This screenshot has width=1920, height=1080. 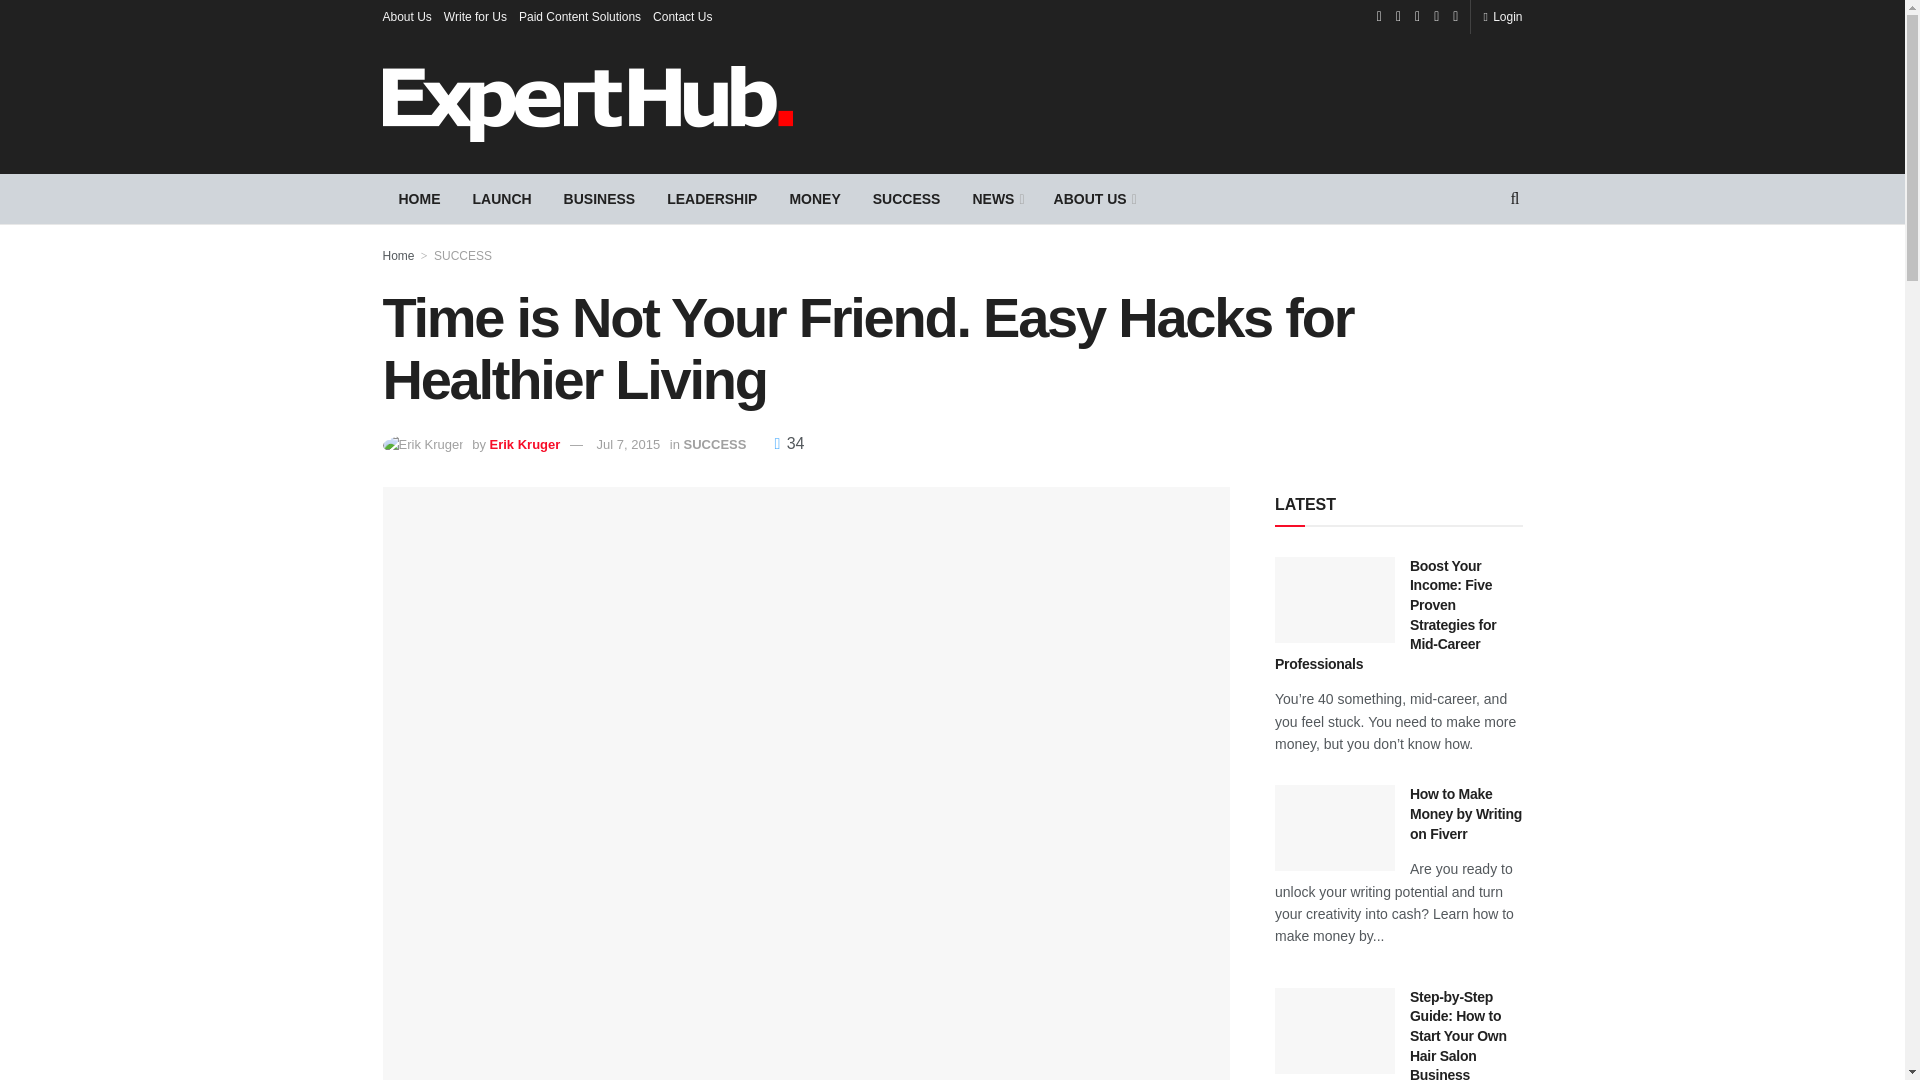 What do you see at coordinates (906, 198) in the screenshot?
I see `SUCCESS` at bounding box center [906, 198].